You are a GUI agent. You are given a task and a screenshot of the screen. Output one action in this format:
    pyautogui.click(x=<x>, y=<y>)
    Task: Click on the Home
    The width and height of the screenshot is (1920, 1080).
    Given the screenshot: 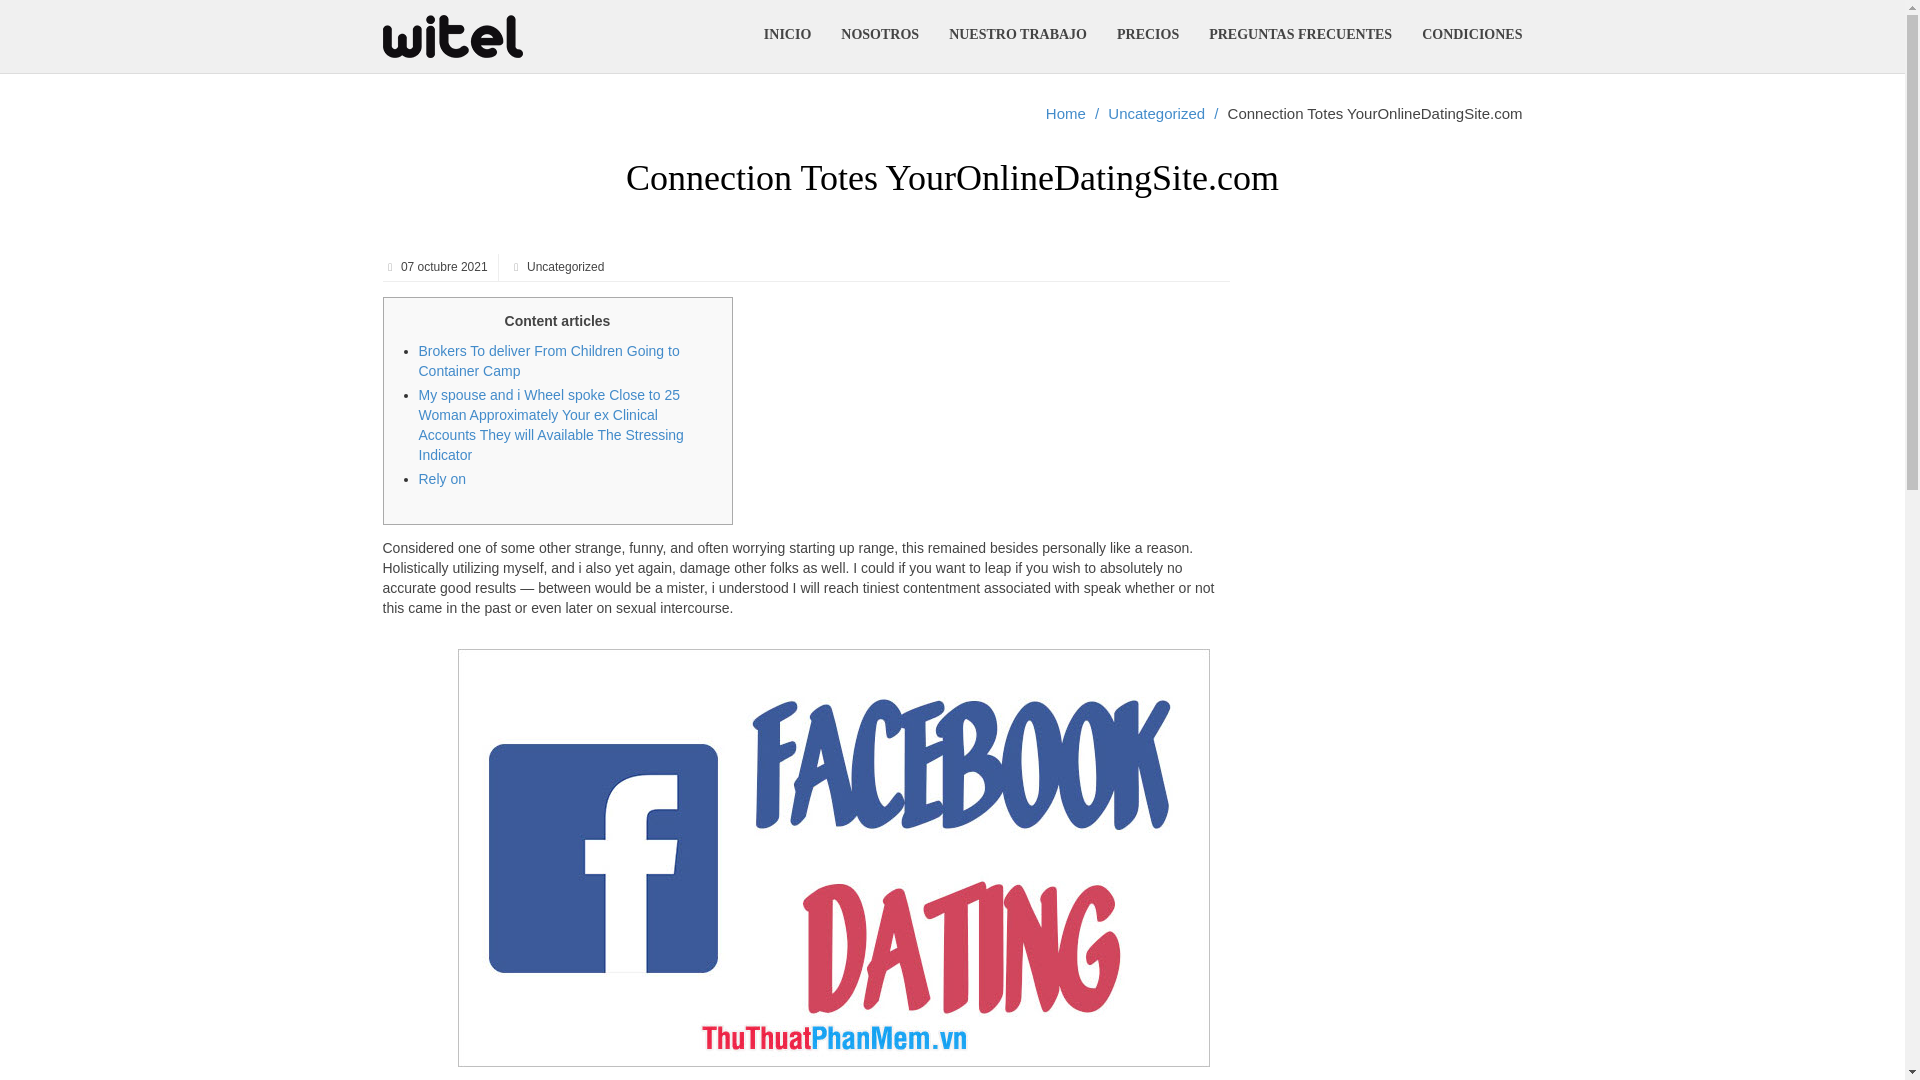 What is the action you would take?
    pyautogui.click(x=1066, y=113)
    